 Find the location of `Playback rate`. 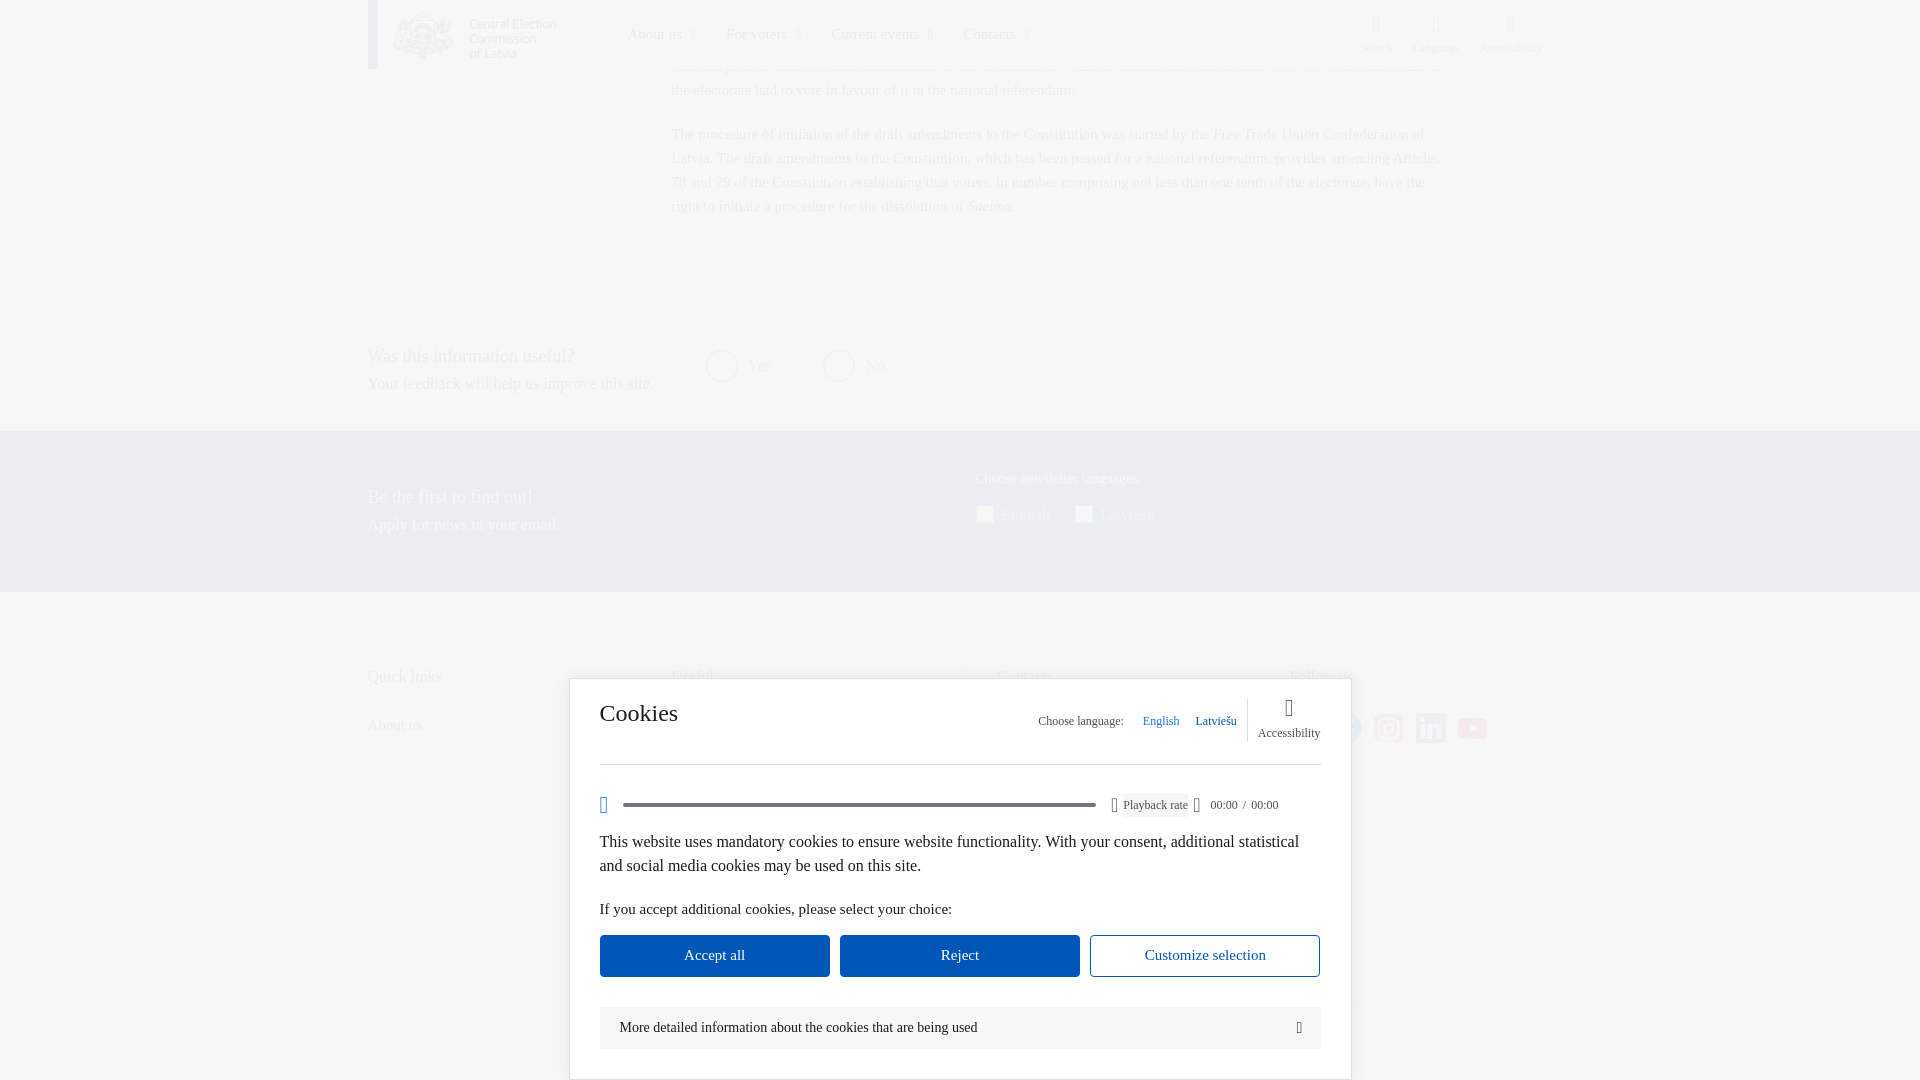

Playback rate is located at coordinates (1156, 54).